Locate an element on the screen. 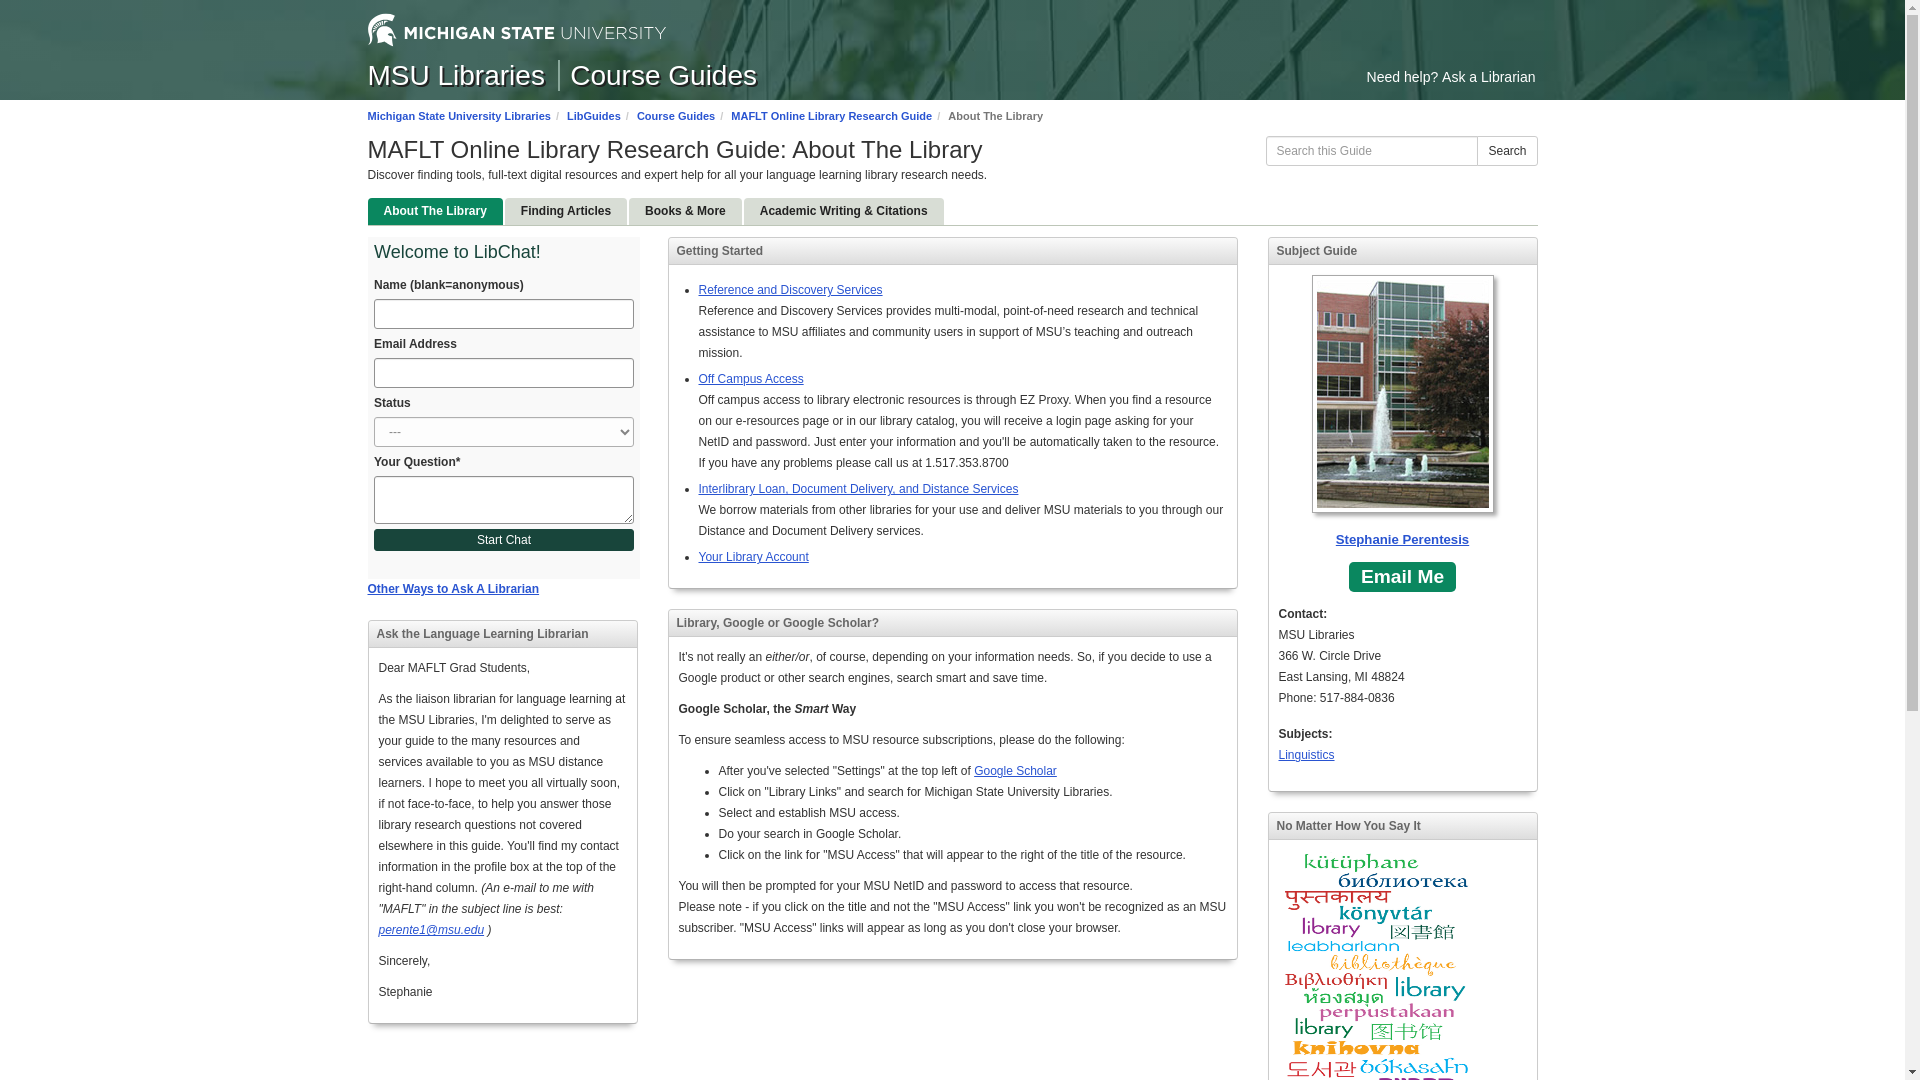 Image resolution: width=1920 pixels, height=1080 pixels. Stephanie Perentesis is located at coordinates (1402, 412).